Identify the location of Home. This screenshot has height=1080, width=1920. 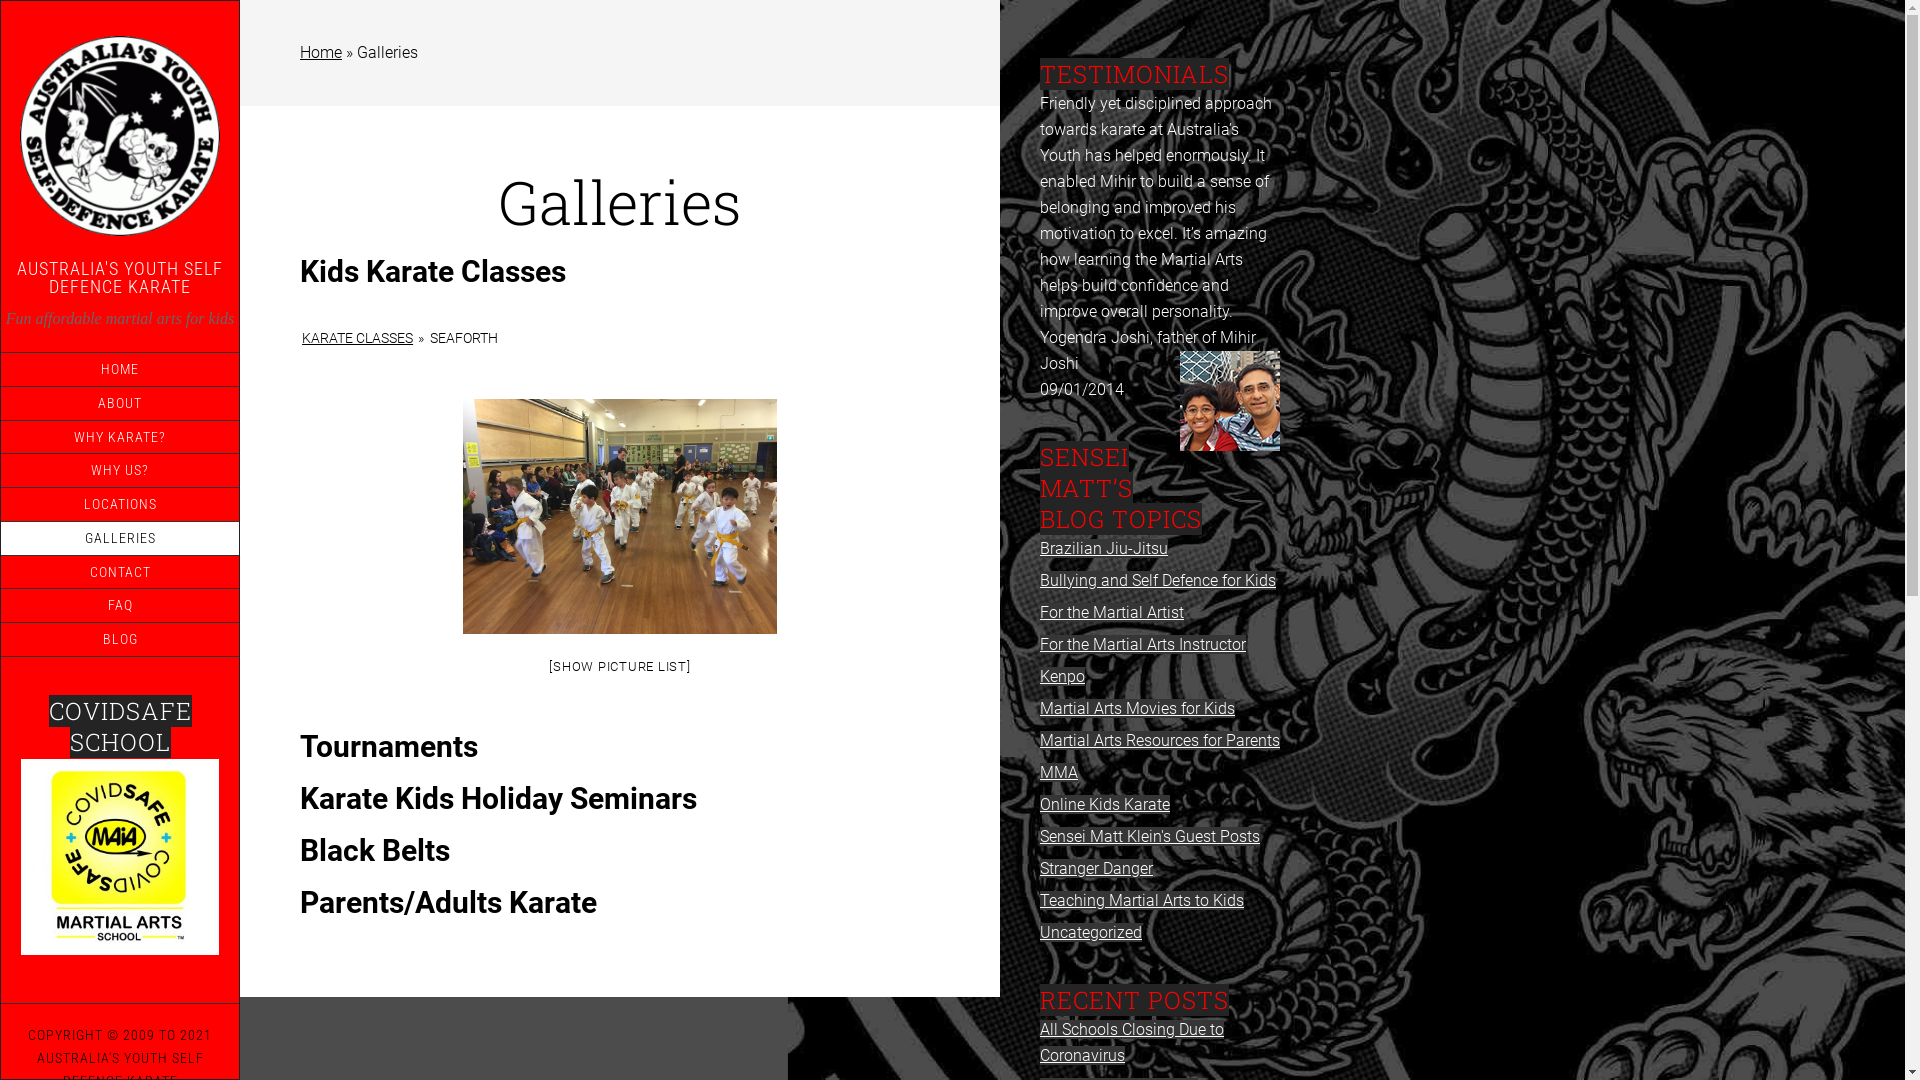
(321, 52).